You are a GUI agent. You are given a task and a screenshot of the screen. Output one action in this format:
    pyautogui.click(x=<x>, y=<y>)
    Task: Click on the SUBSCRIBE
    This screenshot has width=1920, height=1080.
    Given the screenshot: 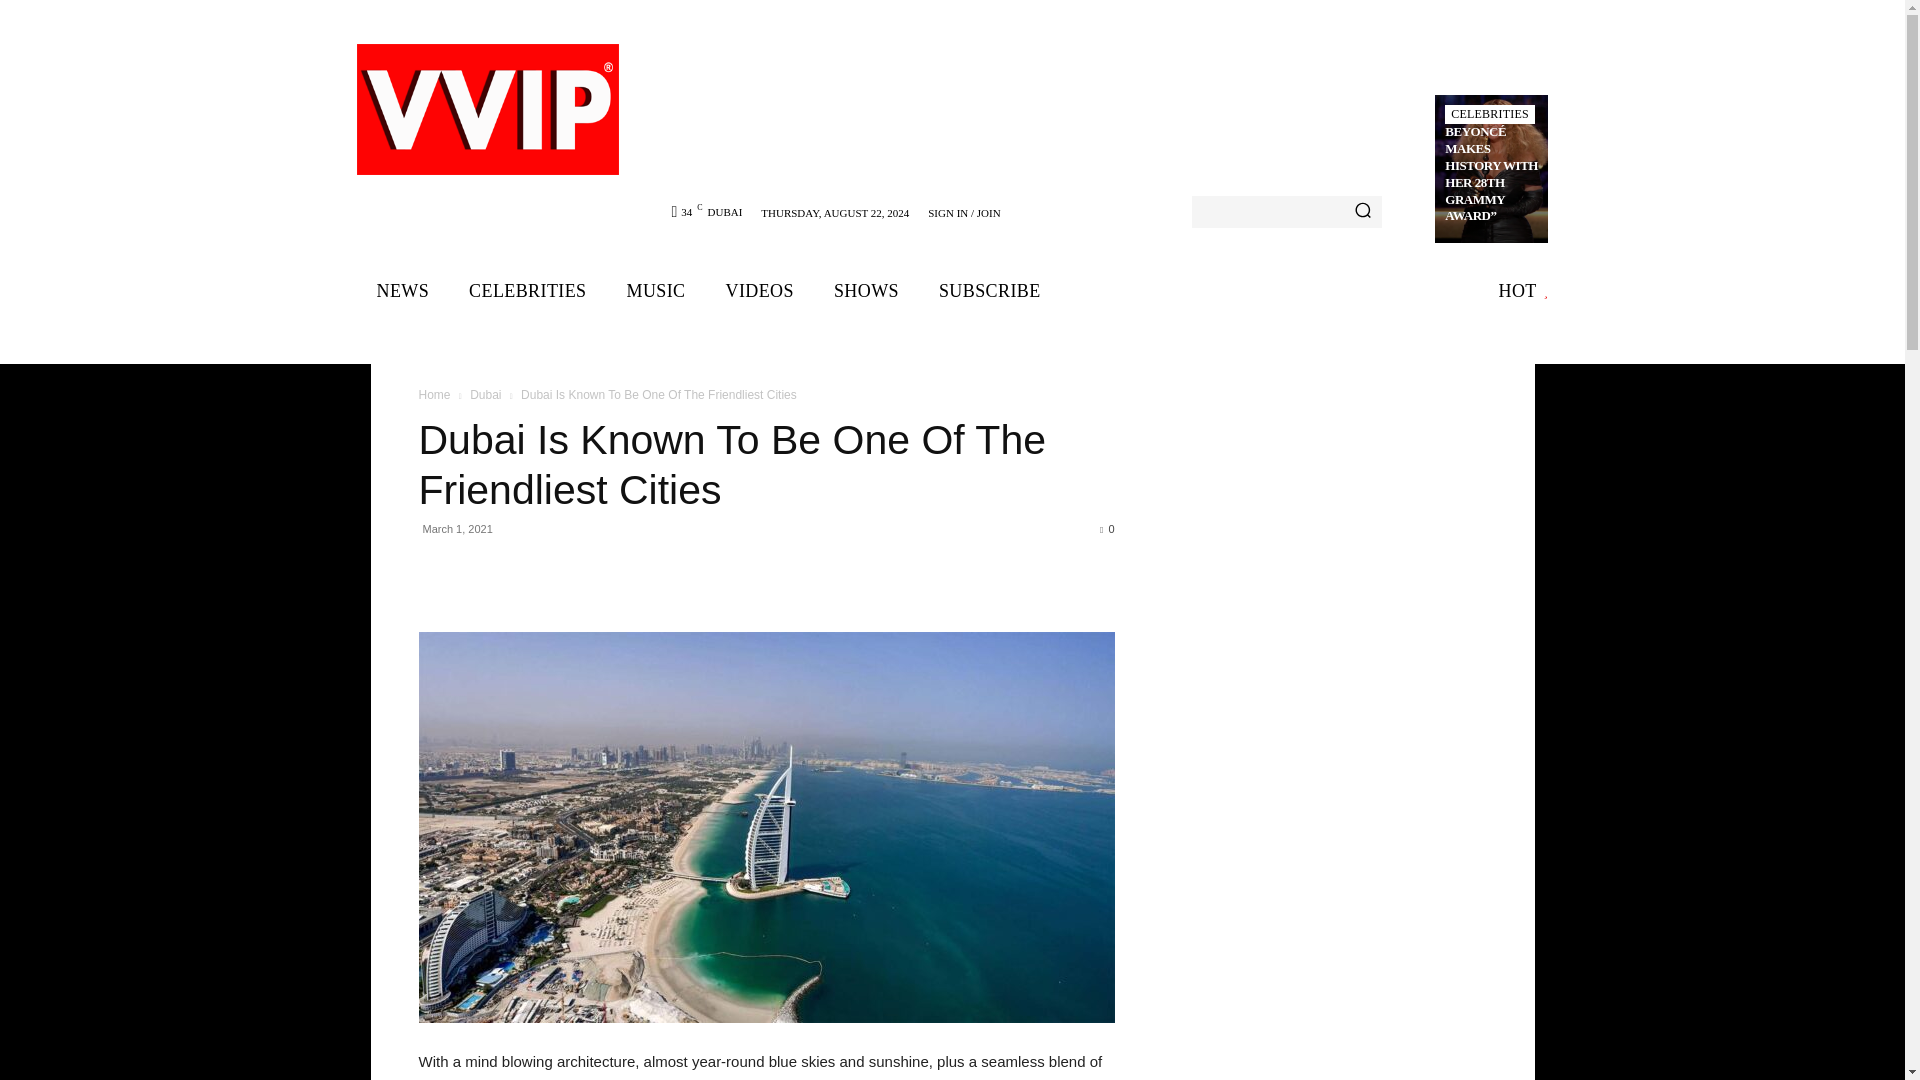 What is the action you would take?
    pyautogui.click(x=990, y=291)
    